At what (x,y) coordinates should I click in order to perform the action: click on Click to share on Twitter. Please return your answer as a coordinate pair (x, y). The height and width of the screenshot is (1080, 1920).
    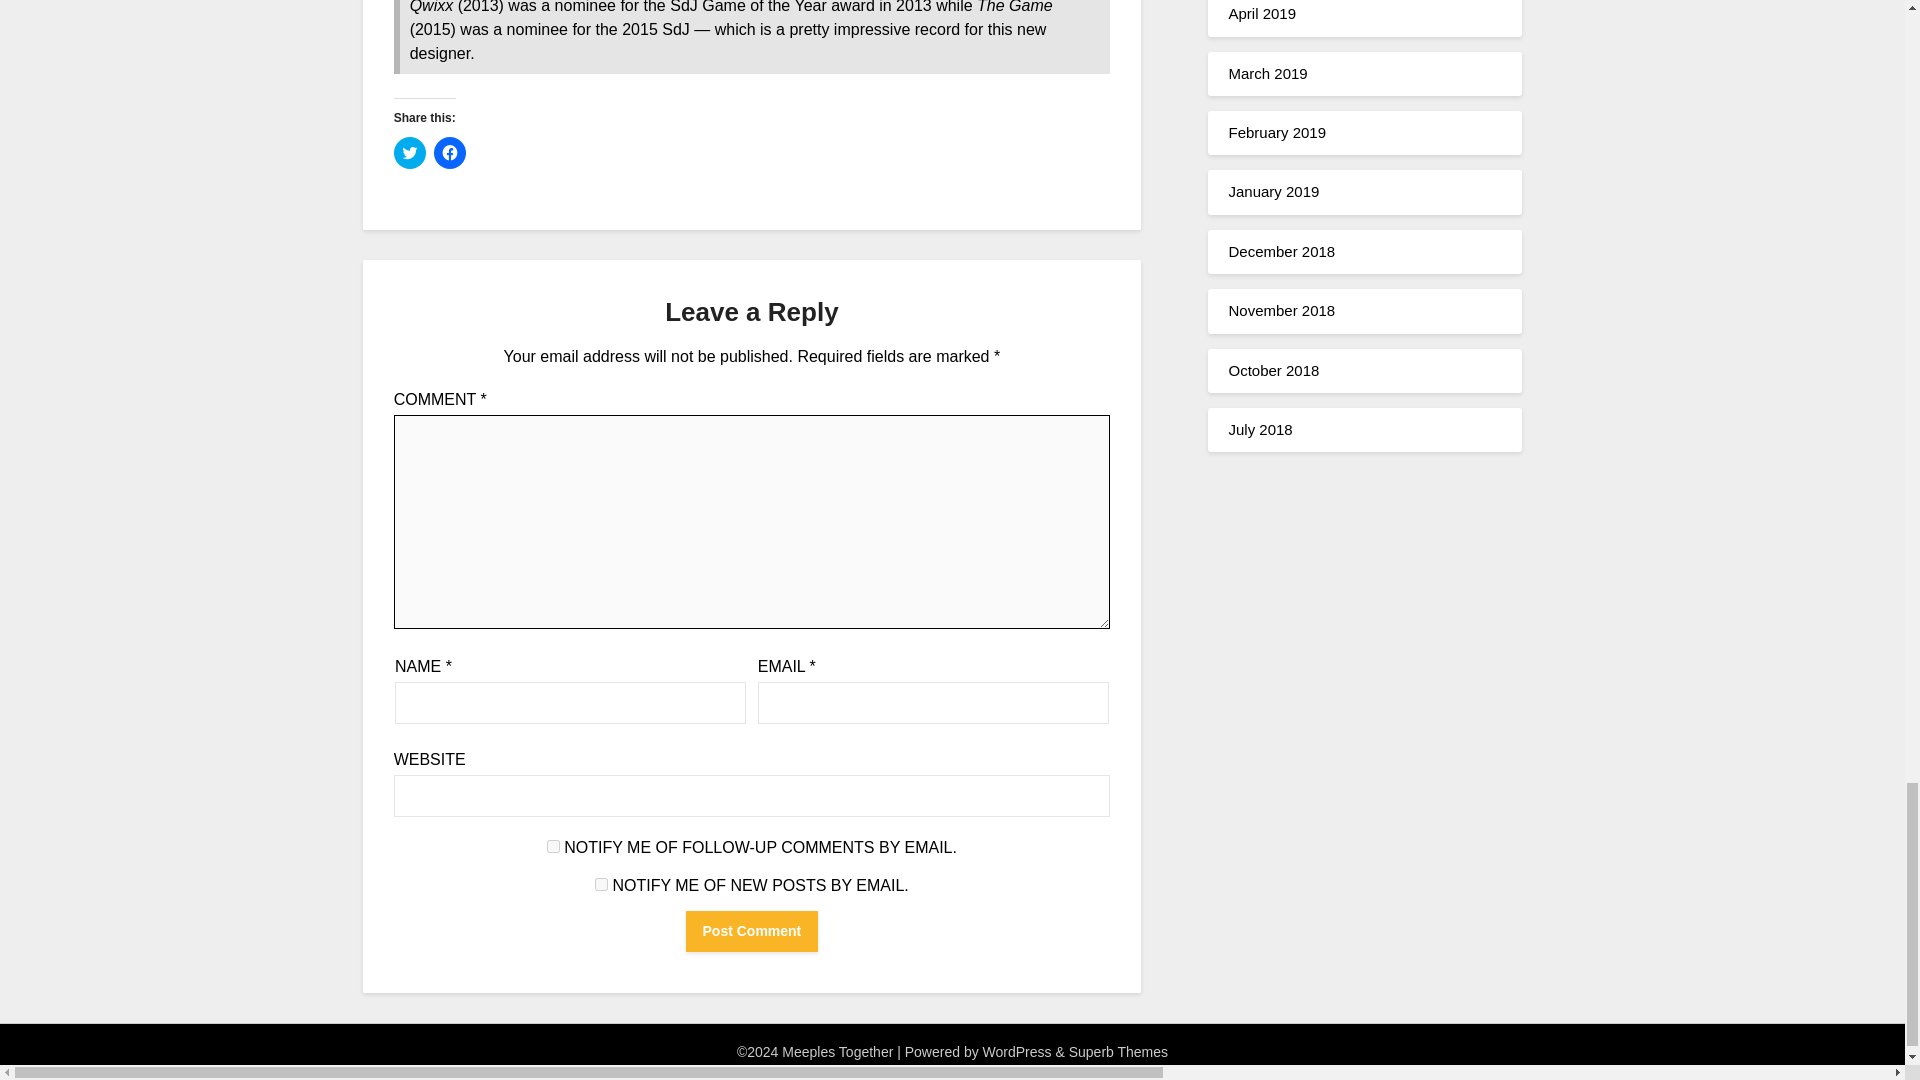
    Looking at the image, I should click on (410, 152).